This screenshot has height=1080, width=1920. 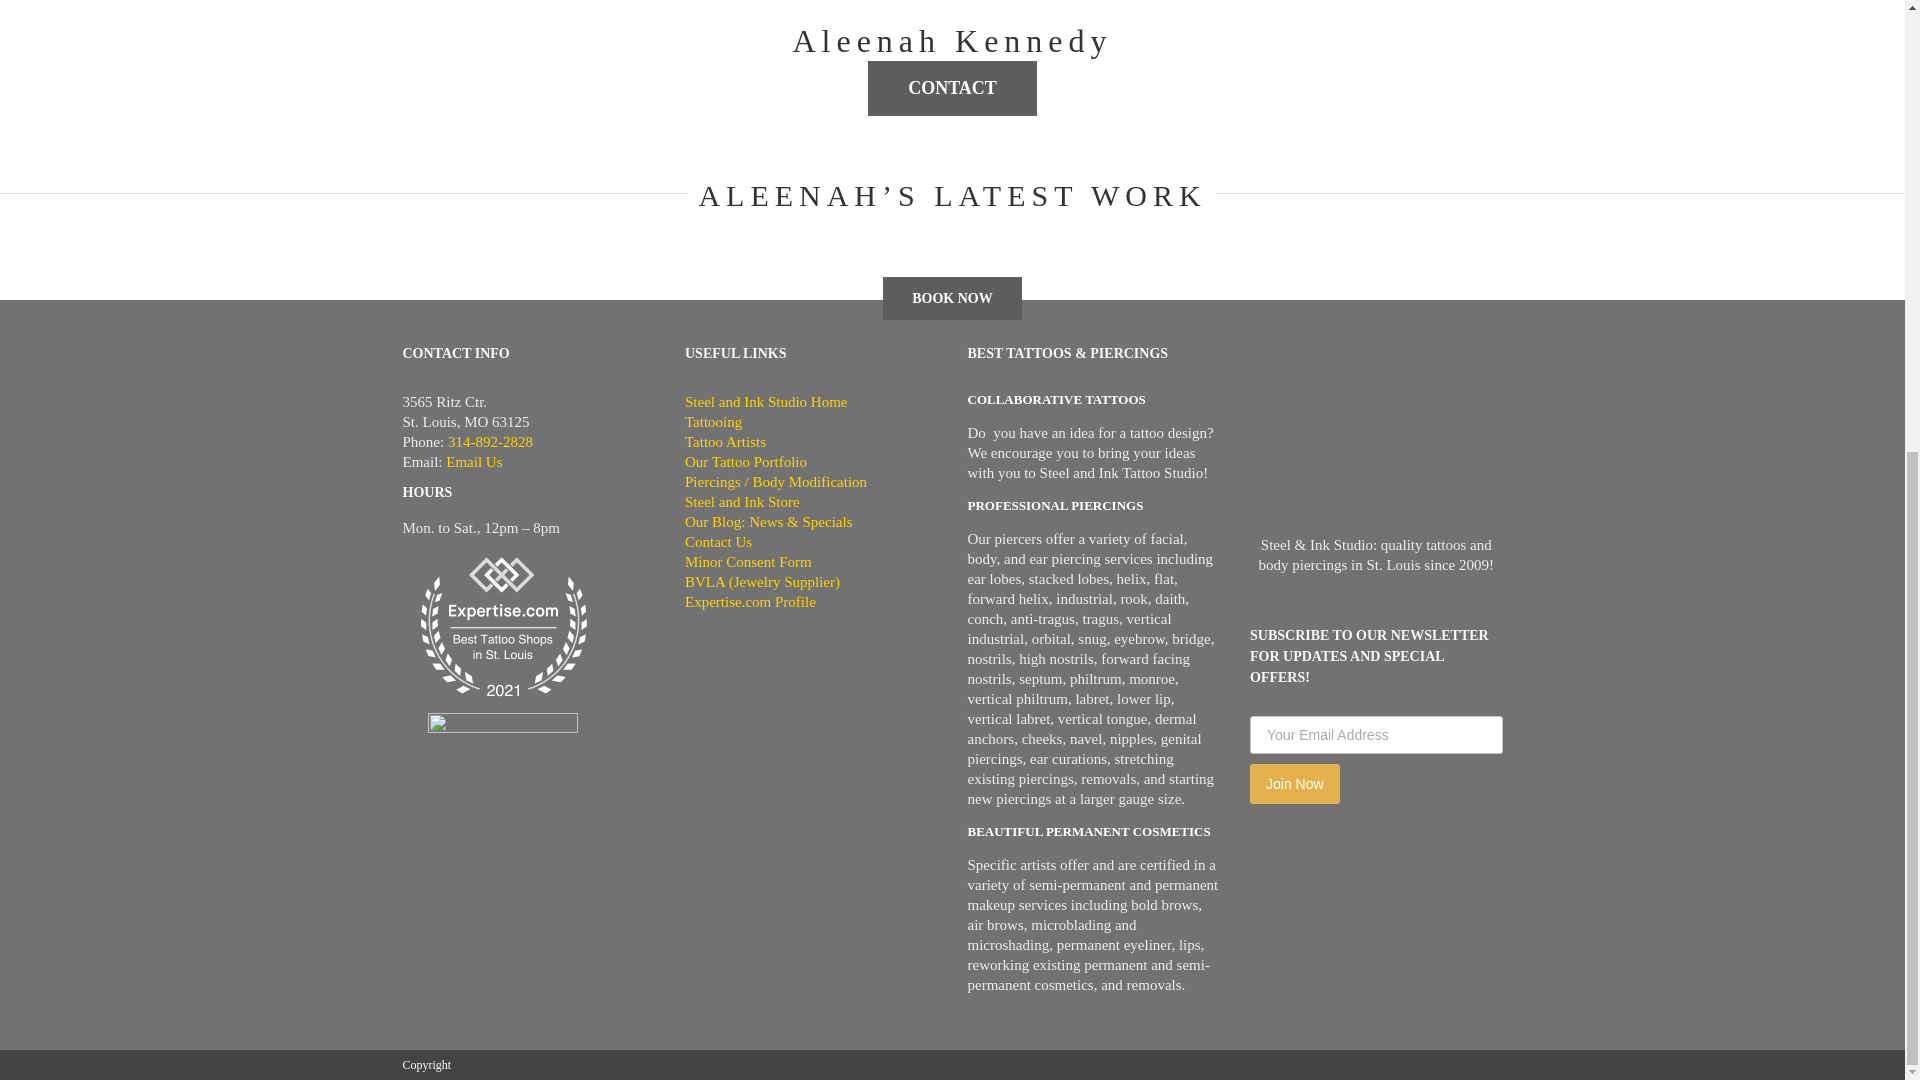 What do you see at coordinates (812, 402) in the screenshot?
I see `Steel and Ink Studio Home` at bounding box center [812, 402].